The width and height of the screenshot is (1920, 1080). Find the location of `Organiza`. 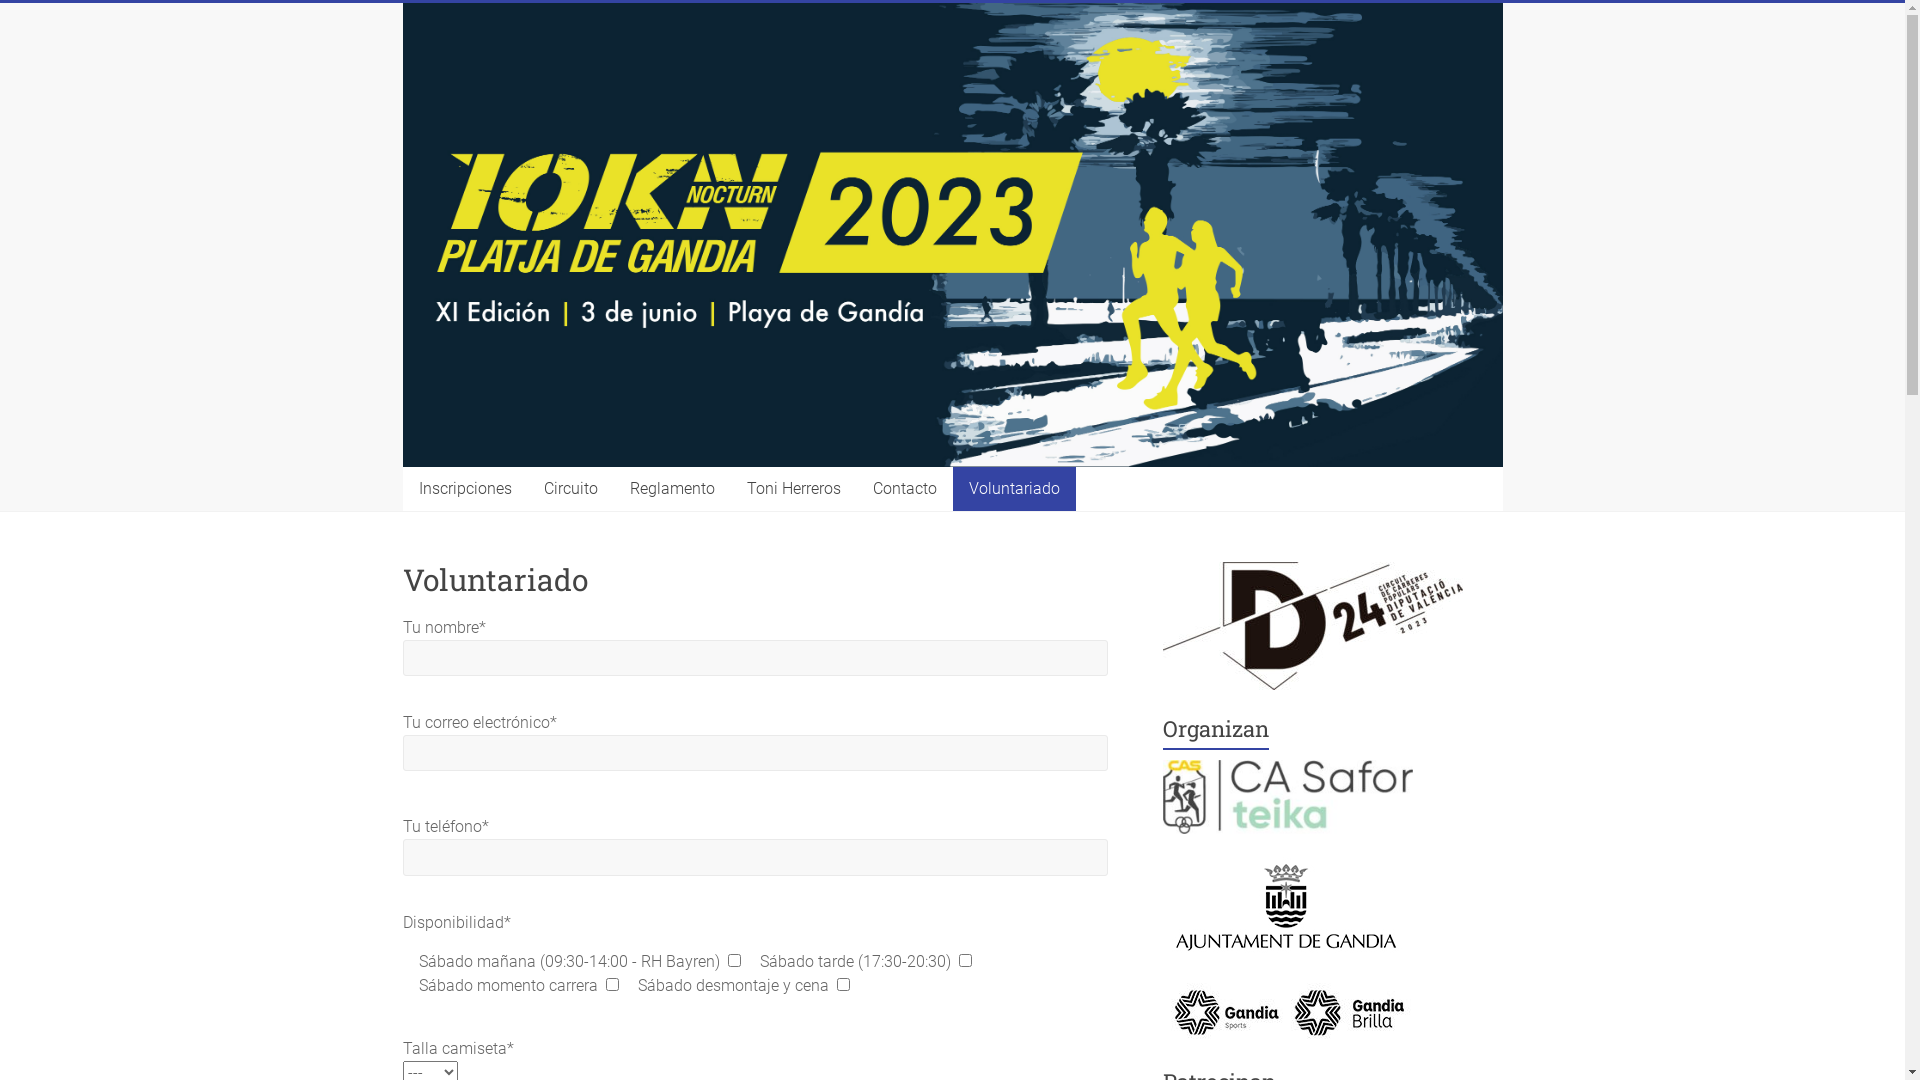

Organiza is located at coordinates (1288, 797).